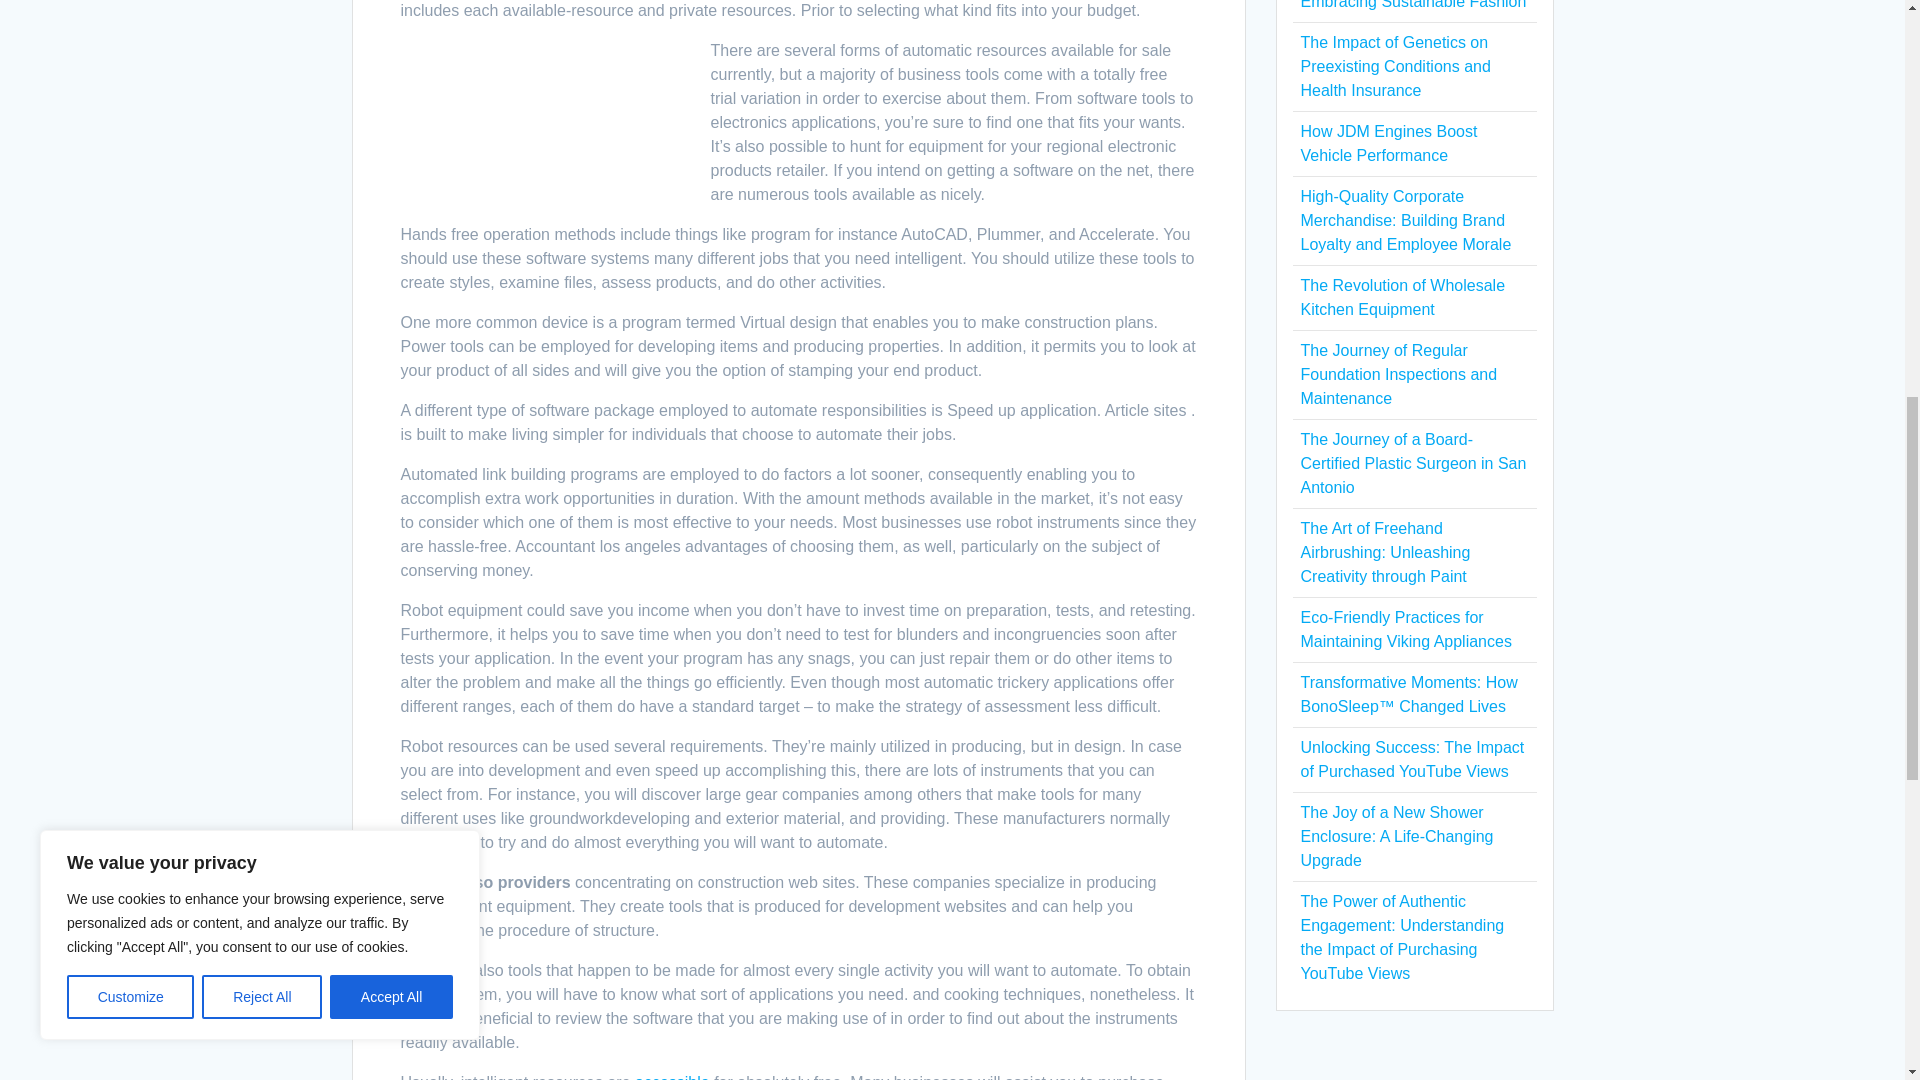 The image size is (1920, 1080). What do you see at coordinates (1412, 4) in the screenshot?
I see `The Thrill of Thrifting: Embracing Sustainable Fashion` at bounding box center [1412, 4].